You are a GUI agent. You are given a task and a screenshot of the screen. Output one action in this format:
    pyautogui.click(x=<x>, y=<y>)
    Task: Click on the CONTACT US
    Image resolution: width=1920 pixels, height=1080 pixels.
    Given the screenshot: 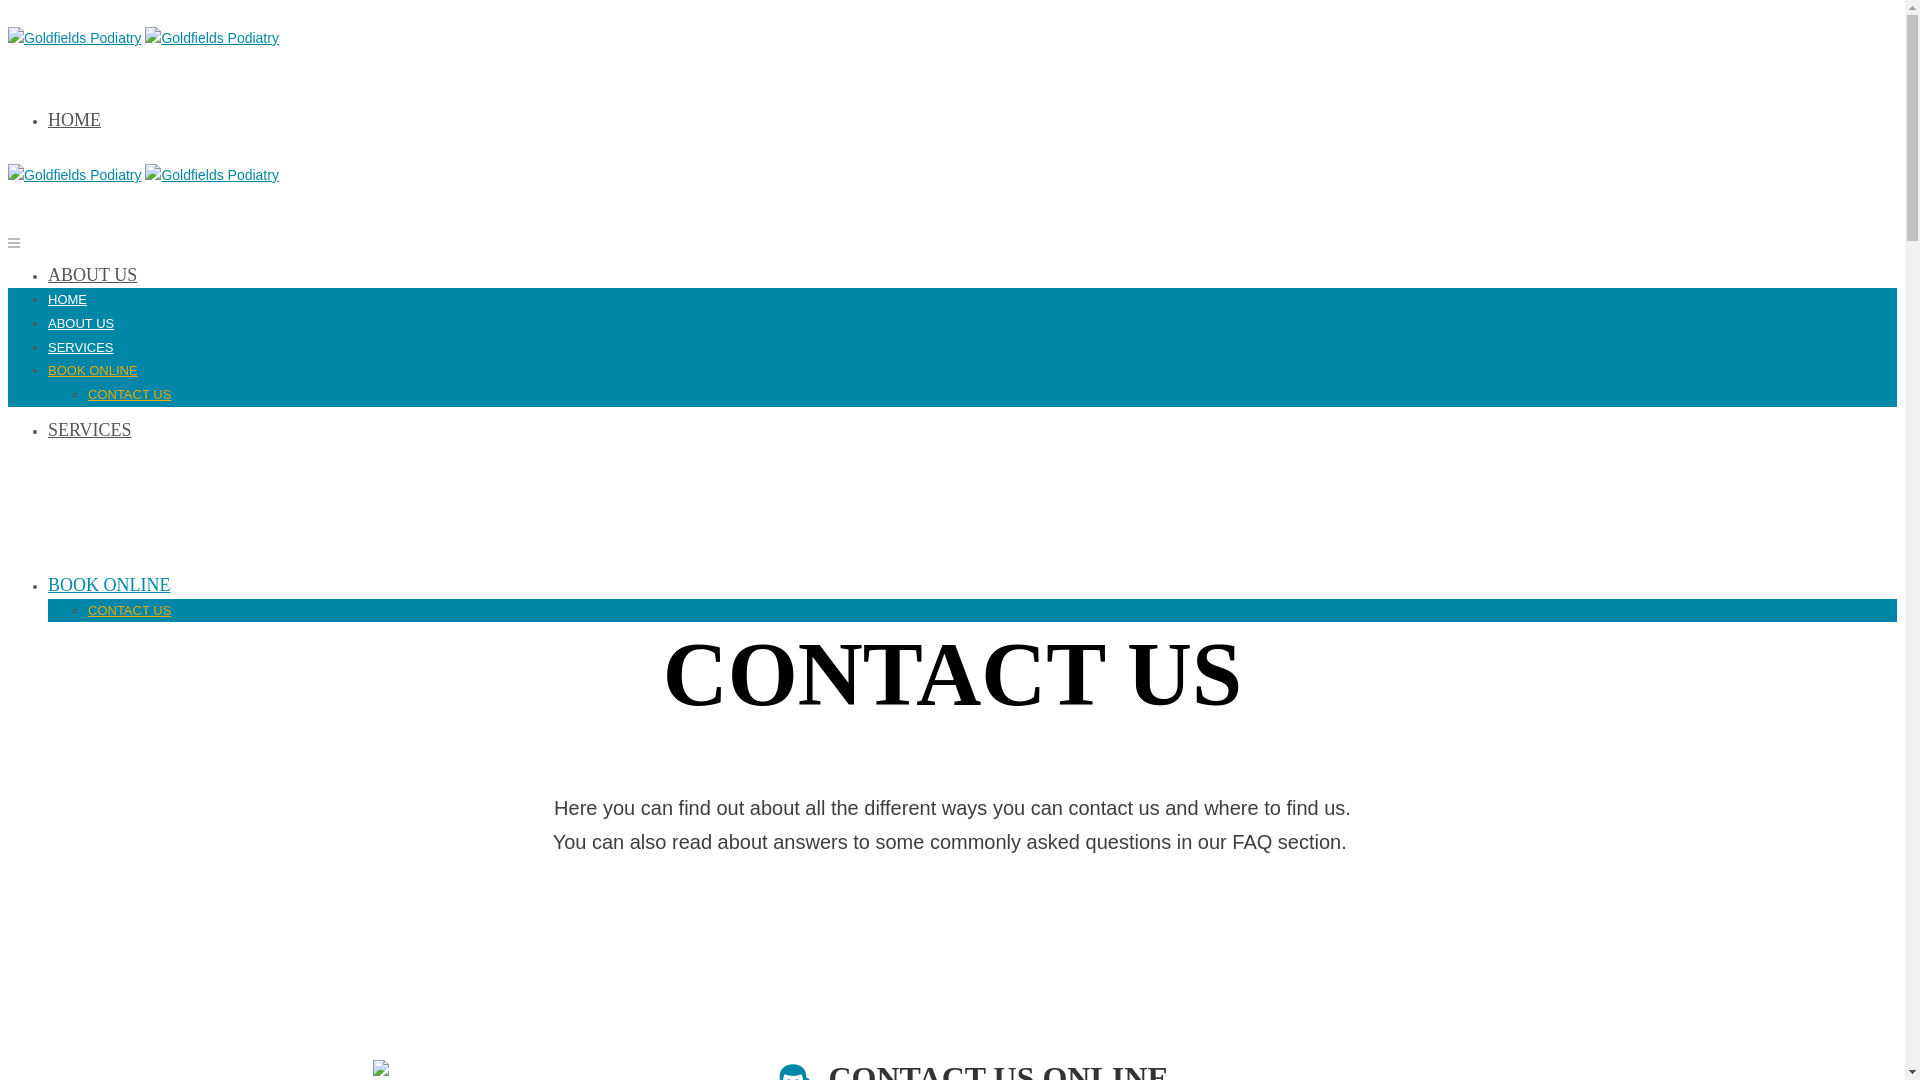 What is the action you would take?
    pyautogui.click(x=130, y=394)
    